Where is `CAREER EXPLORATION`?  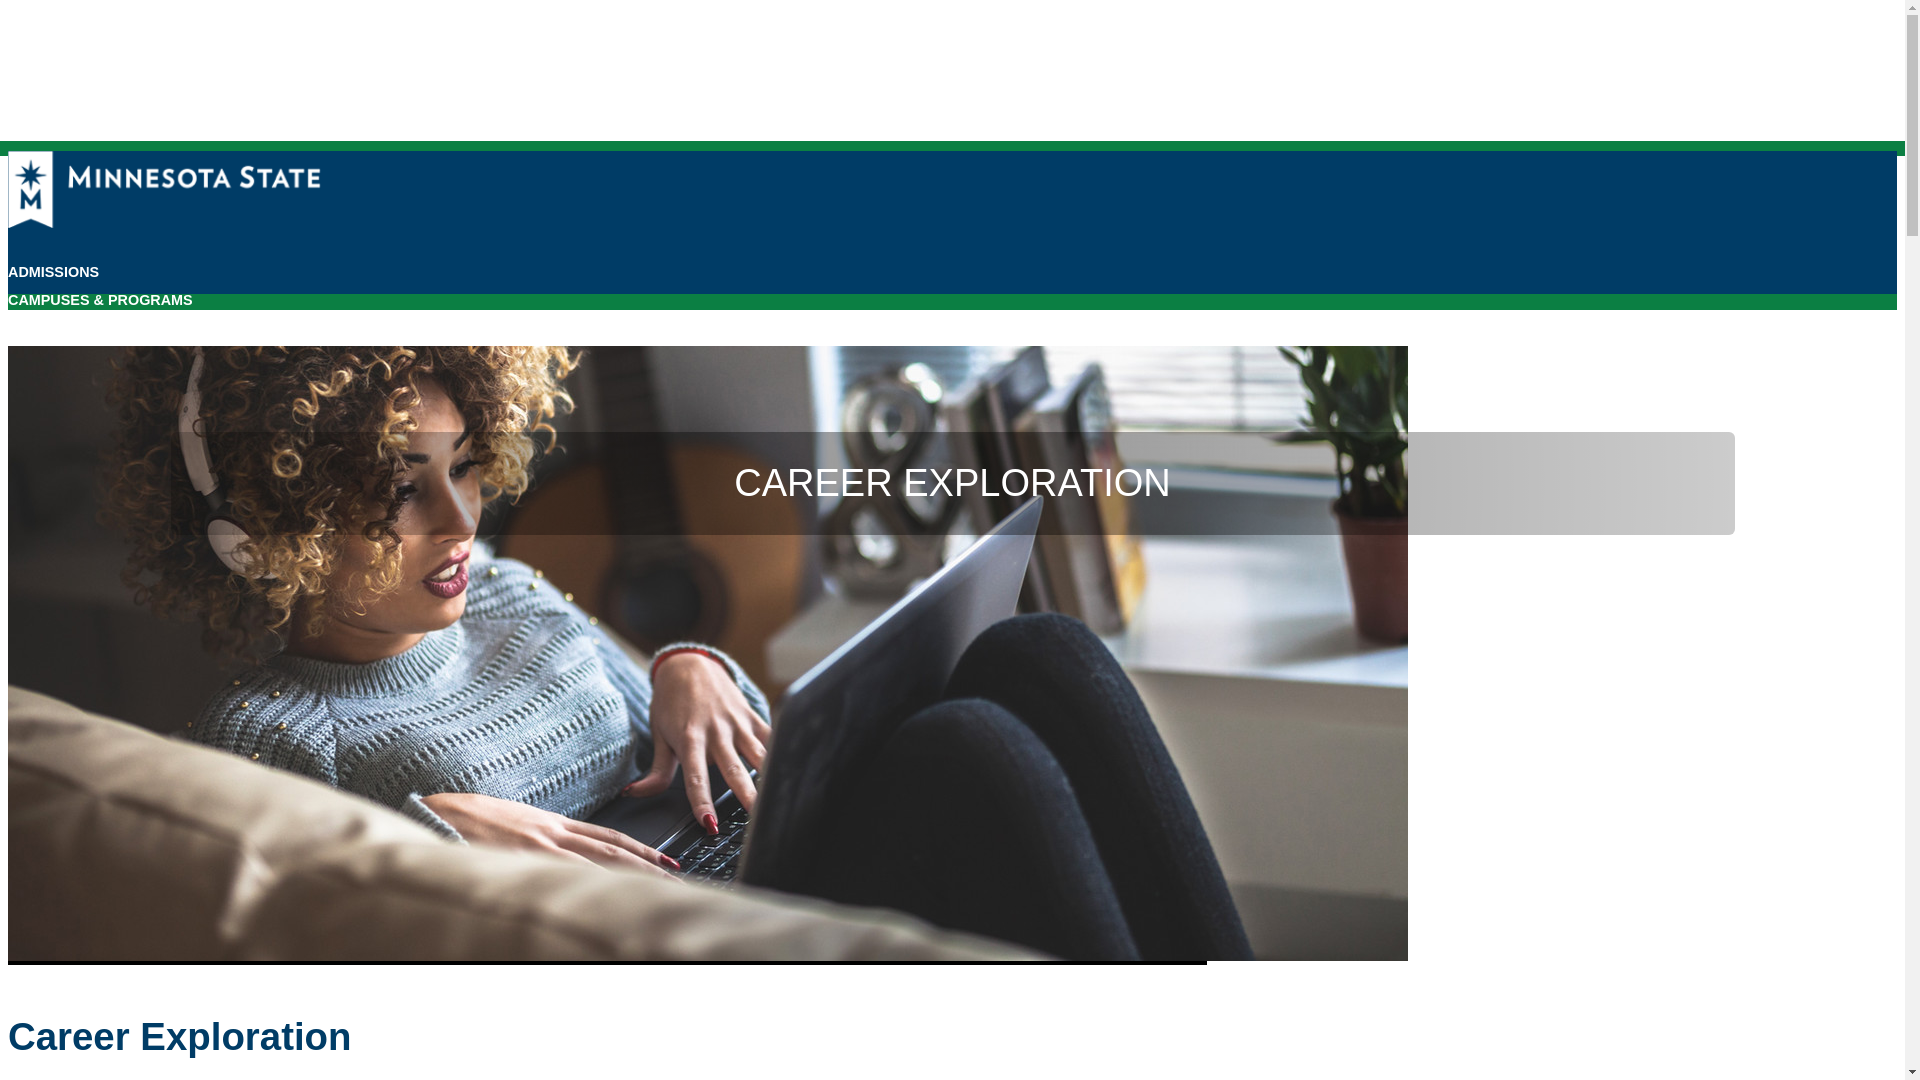 CAREER EXPLORATION is located at coordinates (92, 328).